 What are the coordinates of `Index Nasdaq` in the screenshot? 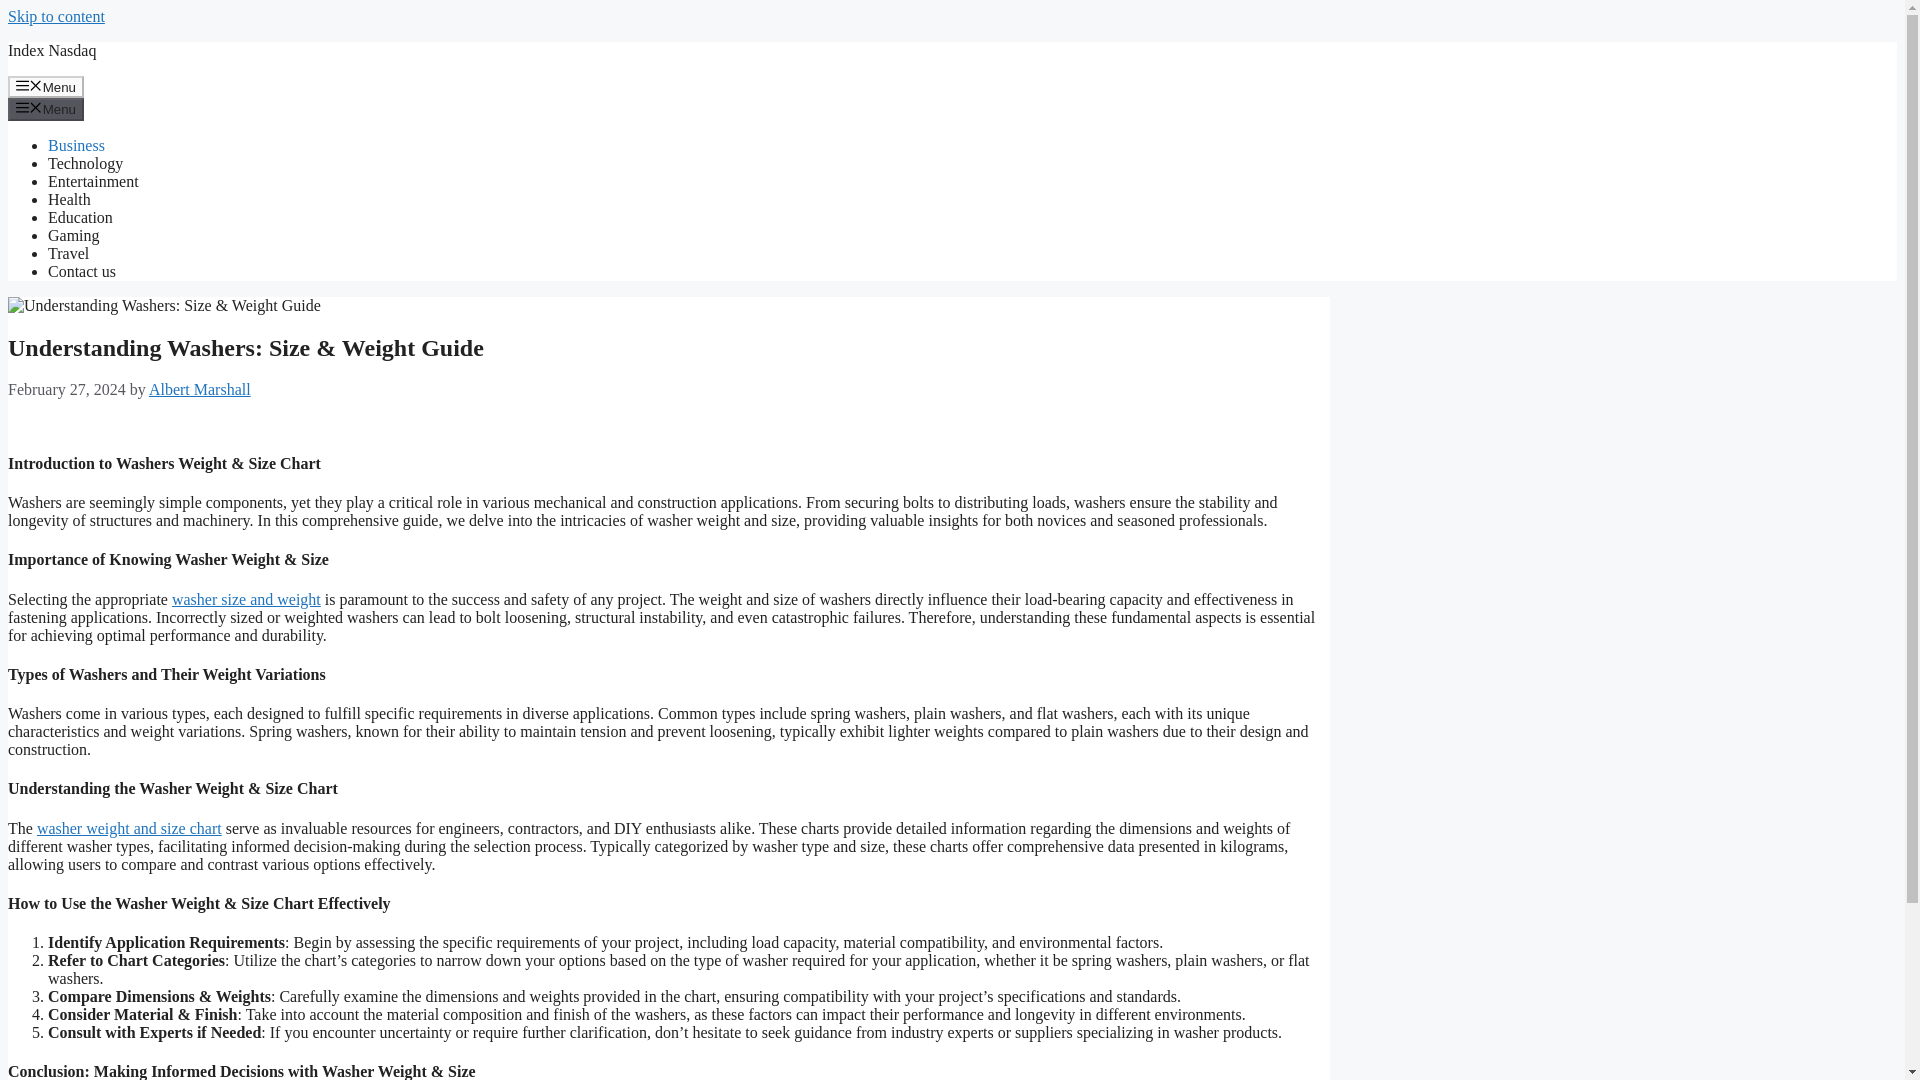 It's located at (52, 50).